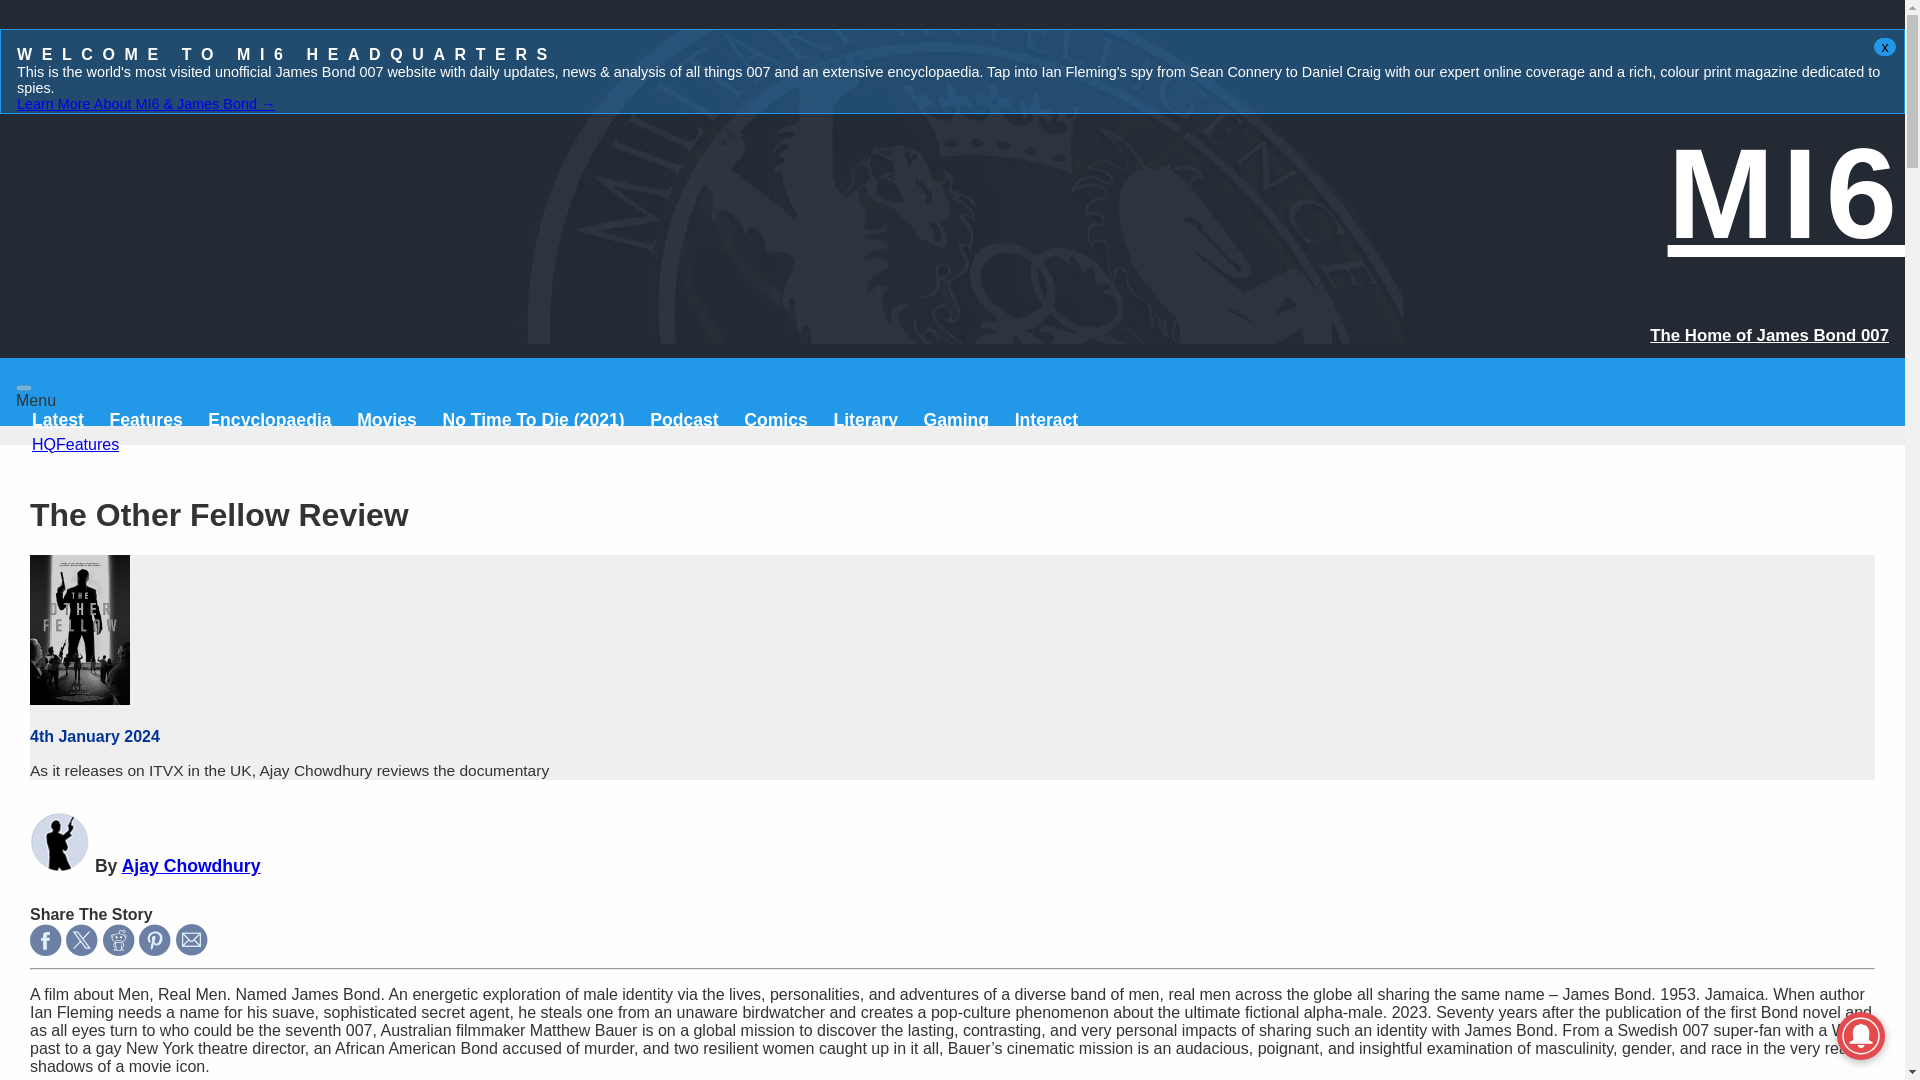 The image size is (1920, 1080). What do you see at coordinates (956, 420) in the screenshot?
I see `Gaming` at bounding box center [956, 420].